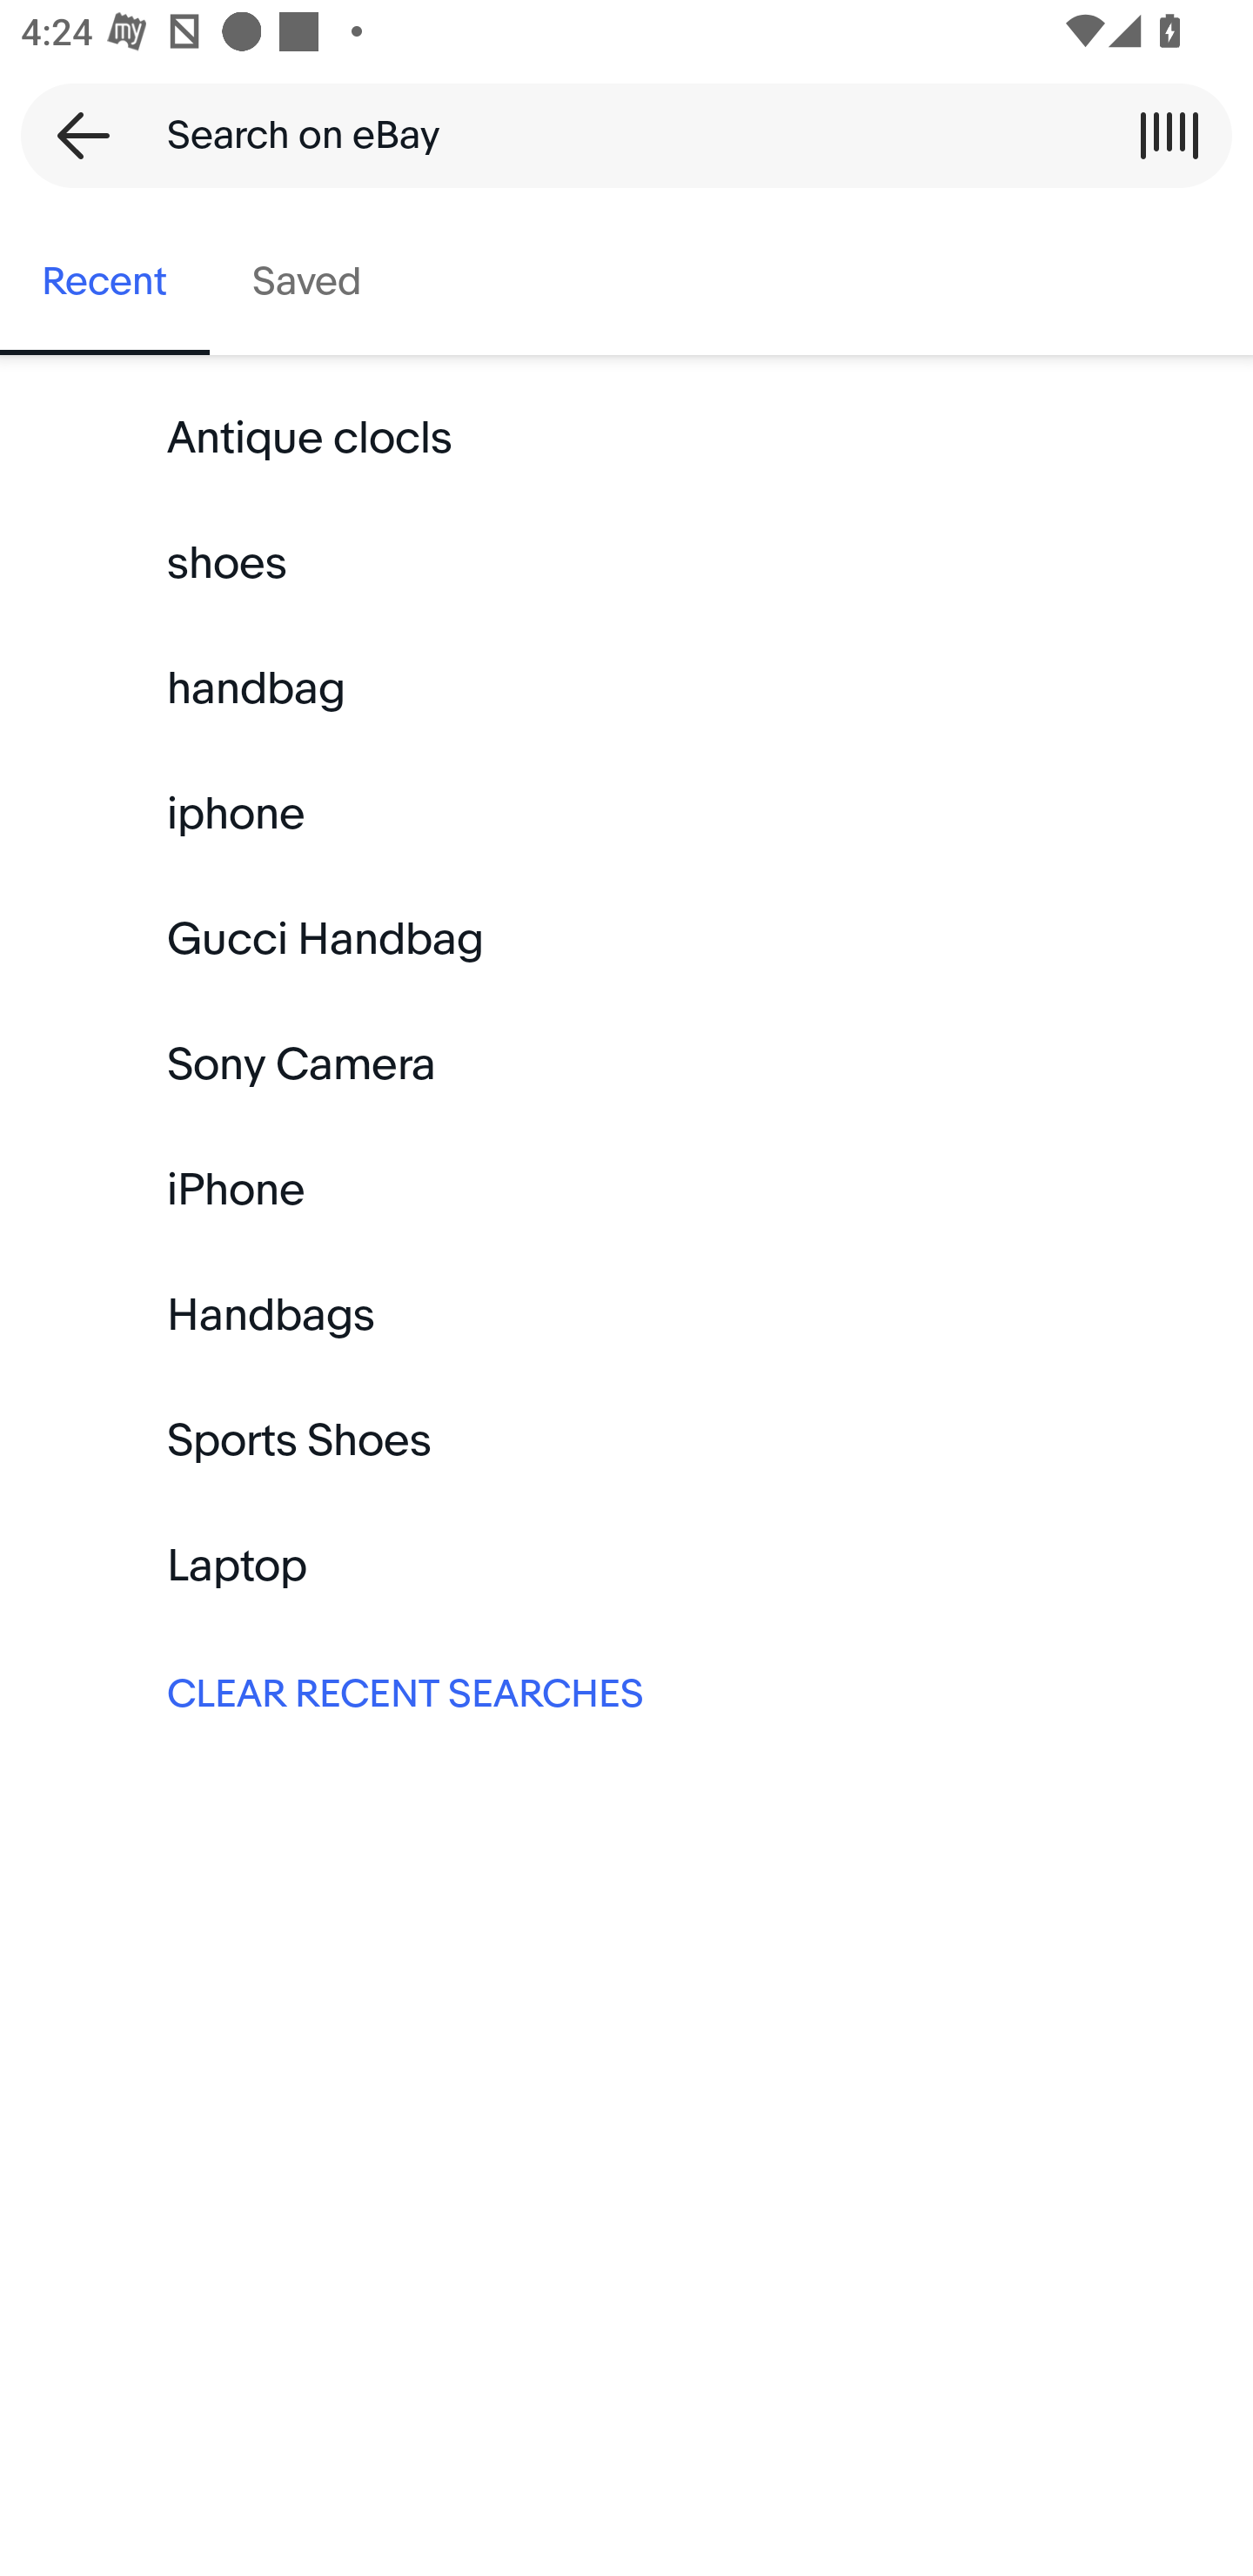 This screenshot has width=1253, height=2576. What do you see at coordinates (626, 1690) in the screenshot?
I see `CLEAR RECENT SEARCHES` at bounding box center [626, 1690].